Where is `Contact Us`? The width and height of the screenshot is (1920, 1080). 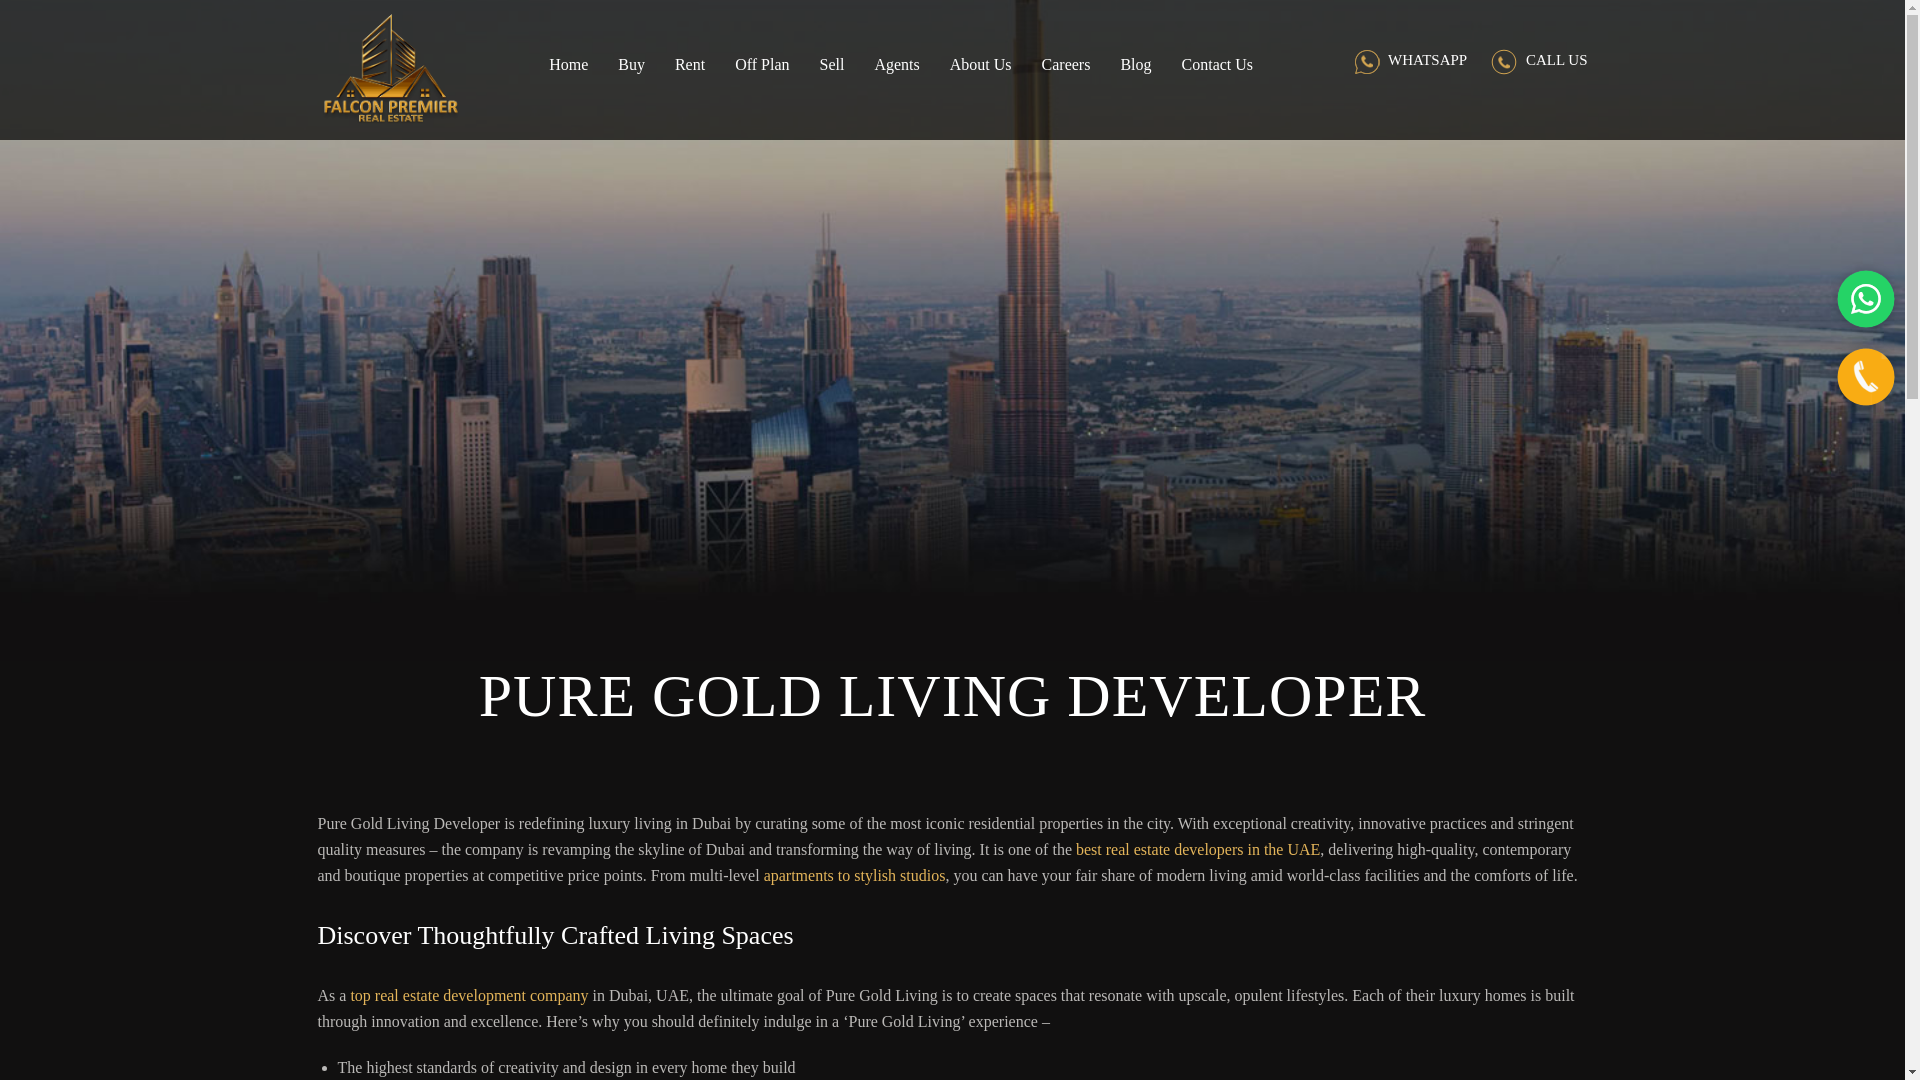
Contact Us is located at coordinates (1218, 94).